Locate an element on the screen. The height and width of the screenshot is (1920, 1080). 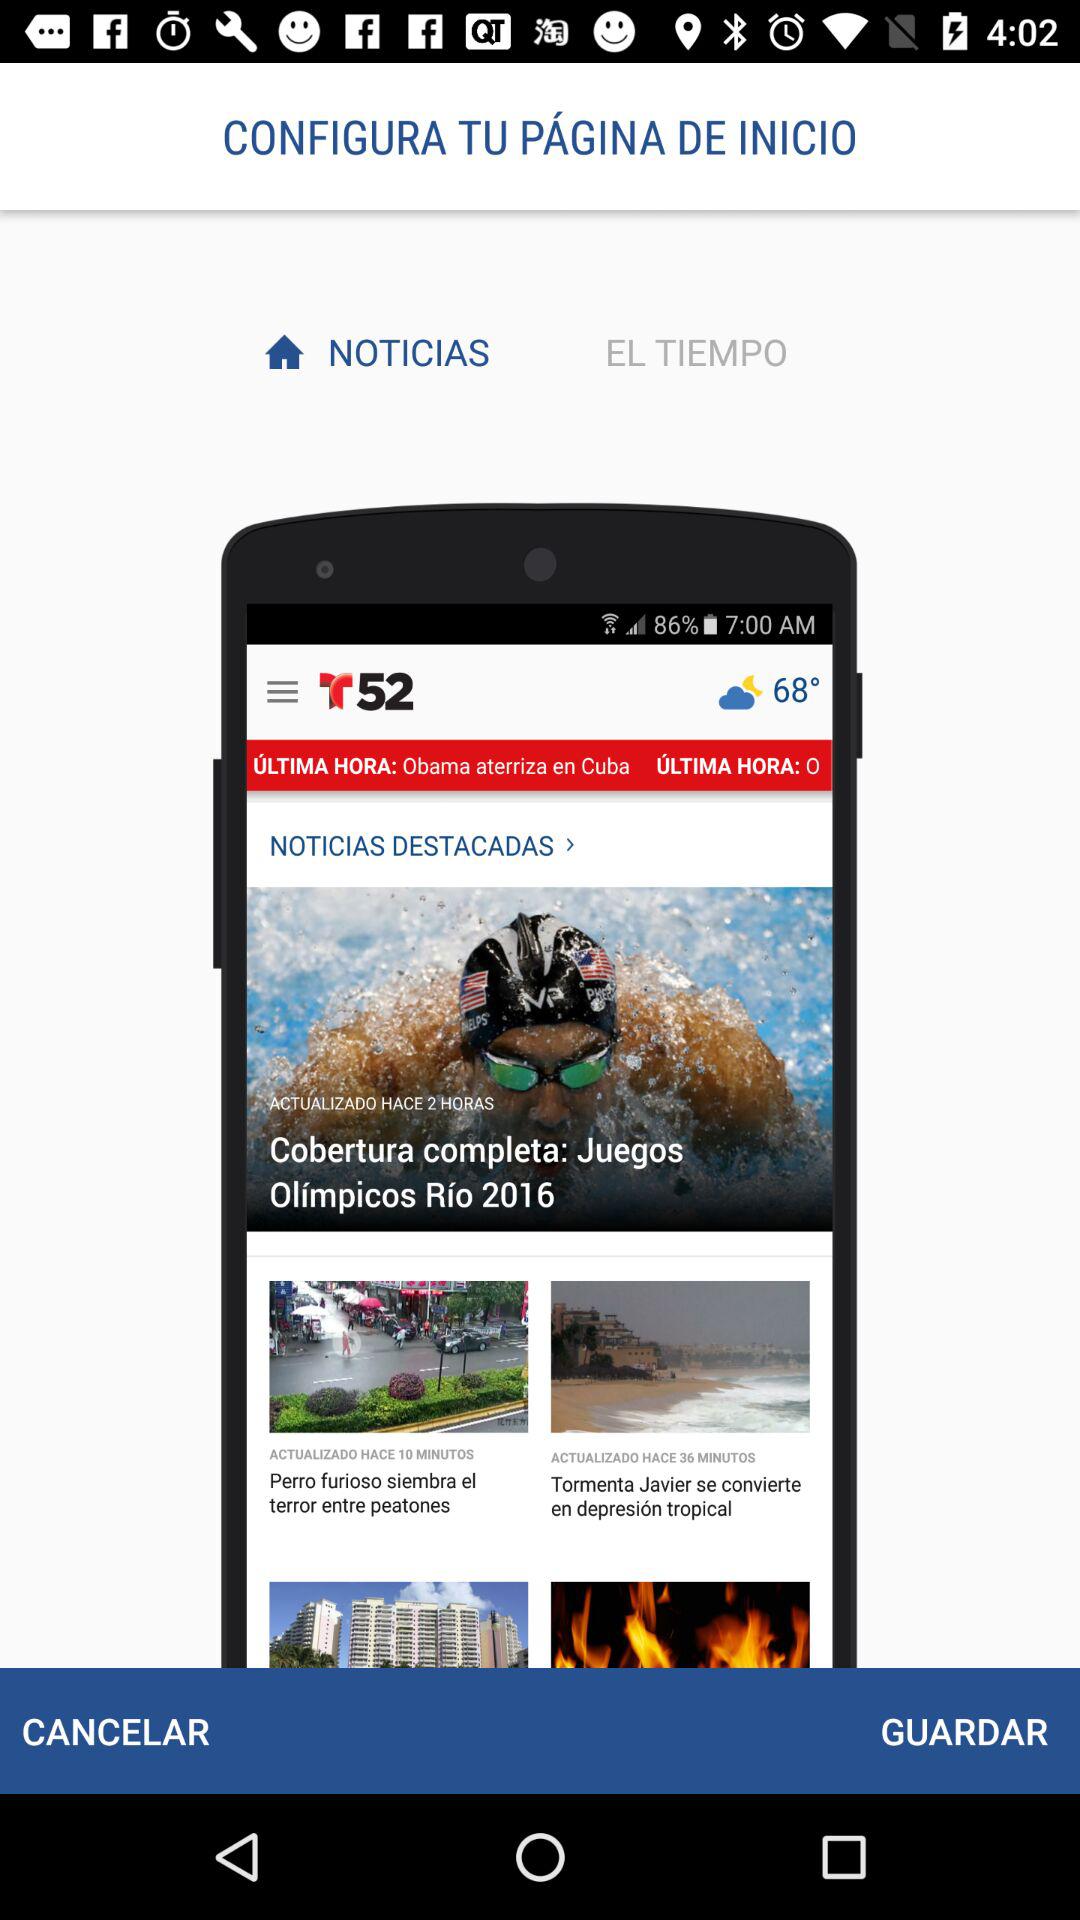
turn on the guardar icon is located at coordinates (964, 1730).